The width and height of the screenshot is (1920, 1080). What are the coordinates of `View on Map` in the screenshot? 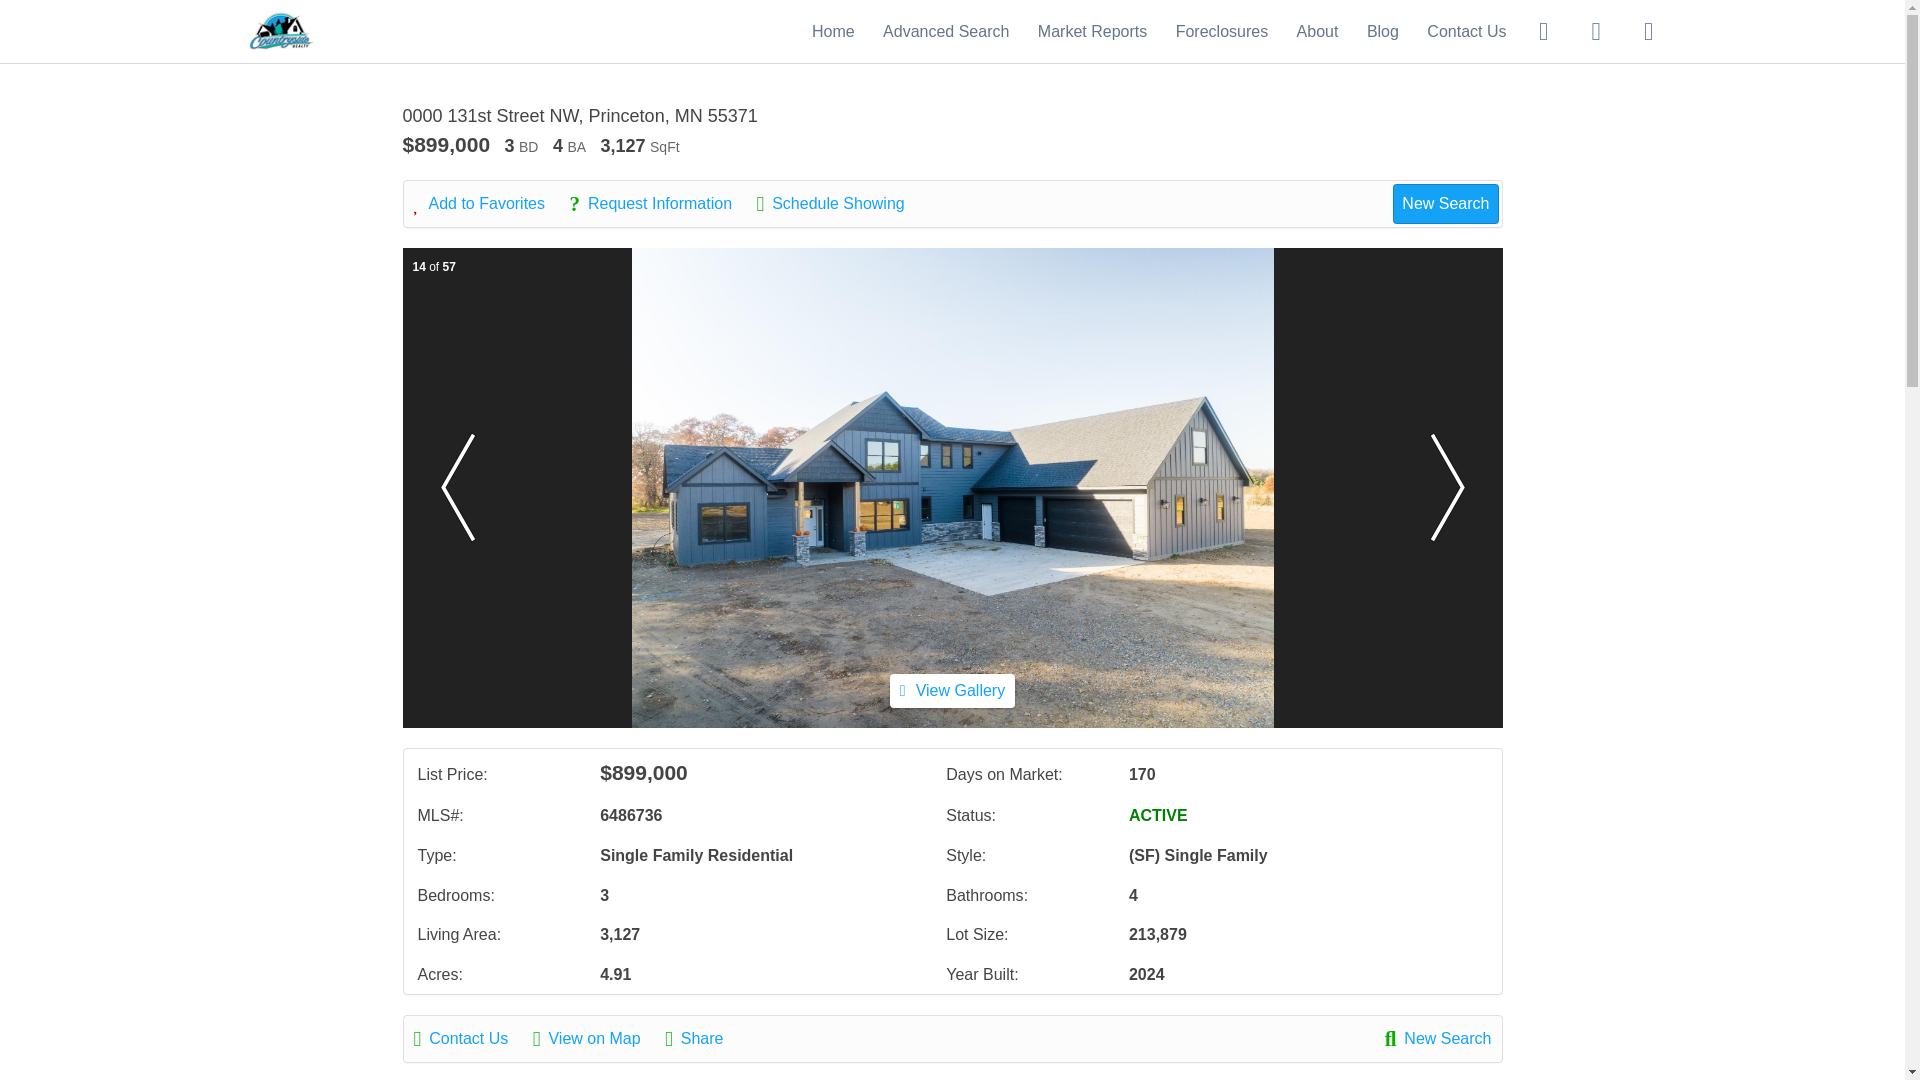 It's located at (596, 1038).